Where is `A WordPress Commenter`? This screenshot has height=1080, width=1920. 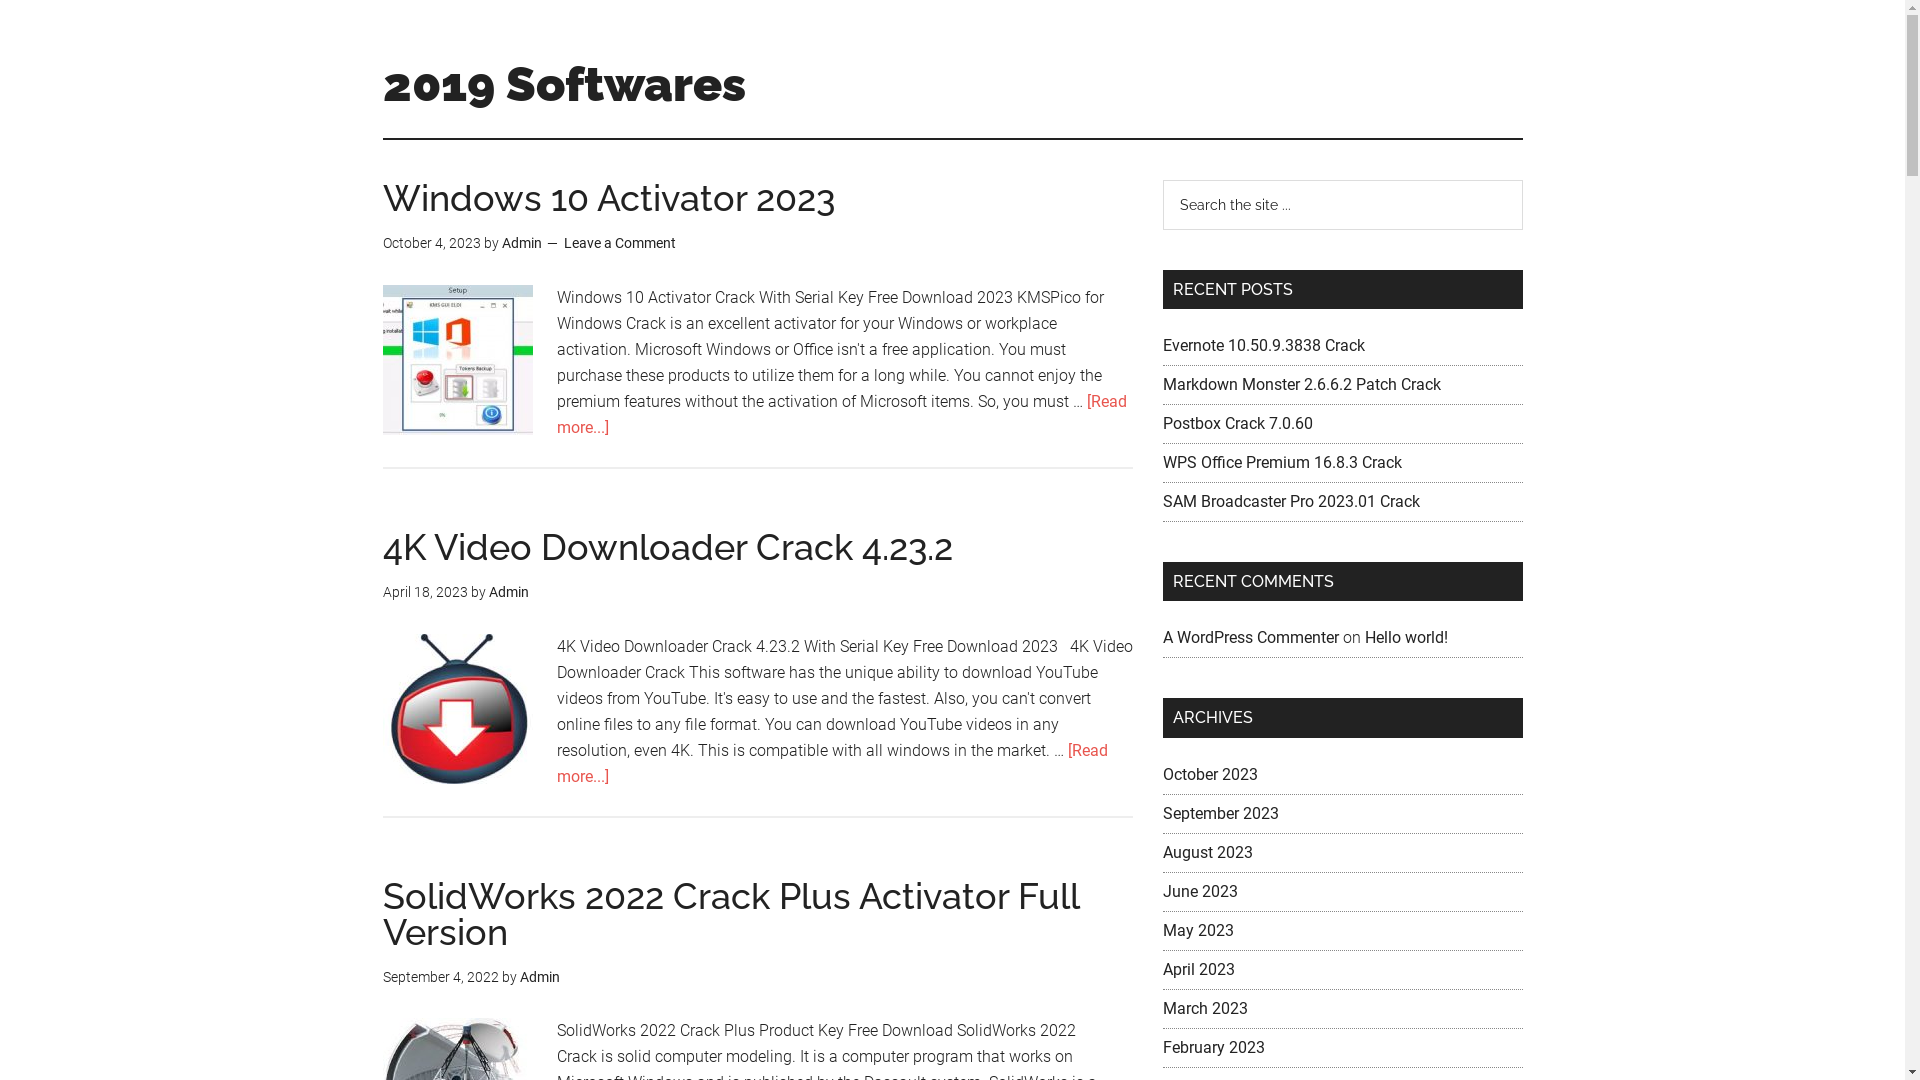
A WordPress Commenter is located at coordinates (1250, 638).